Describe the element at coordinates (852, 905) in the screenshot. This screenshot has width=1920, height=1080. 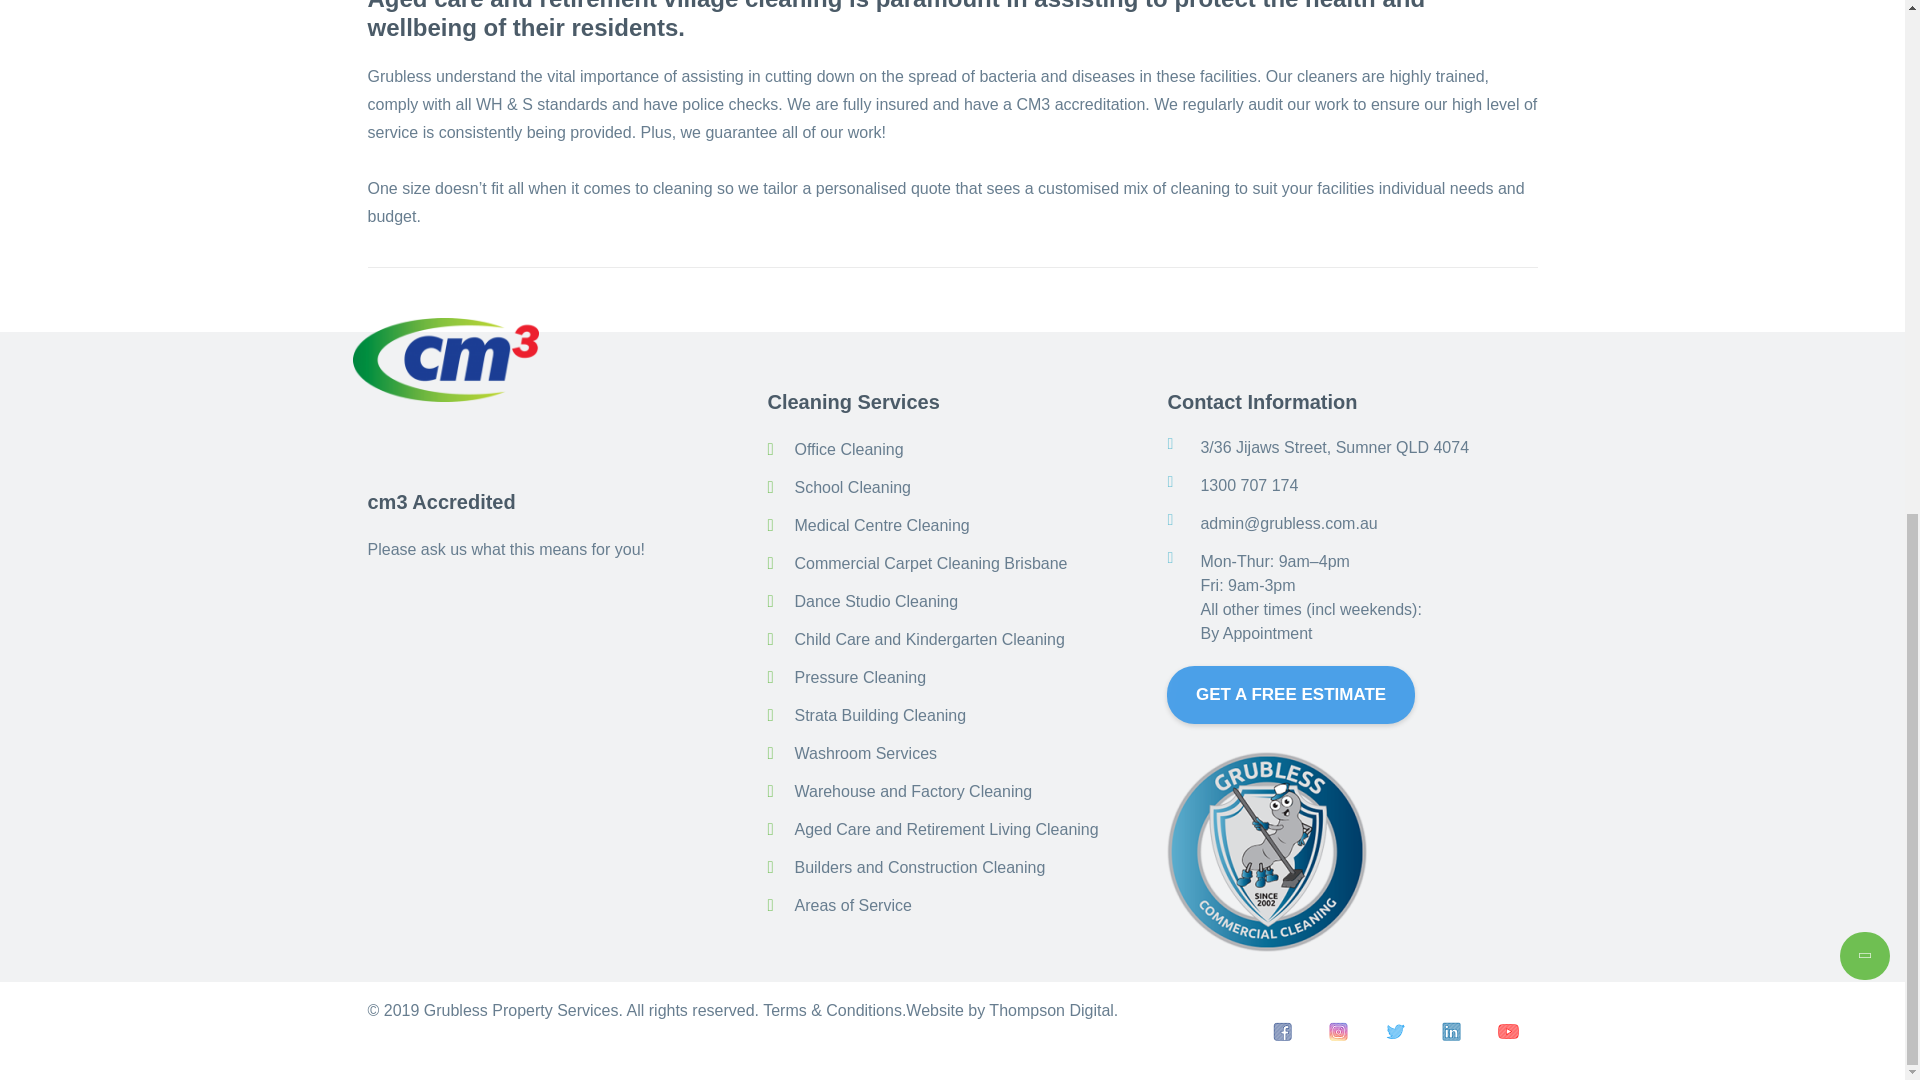
I see `Areas of Service` at that location.